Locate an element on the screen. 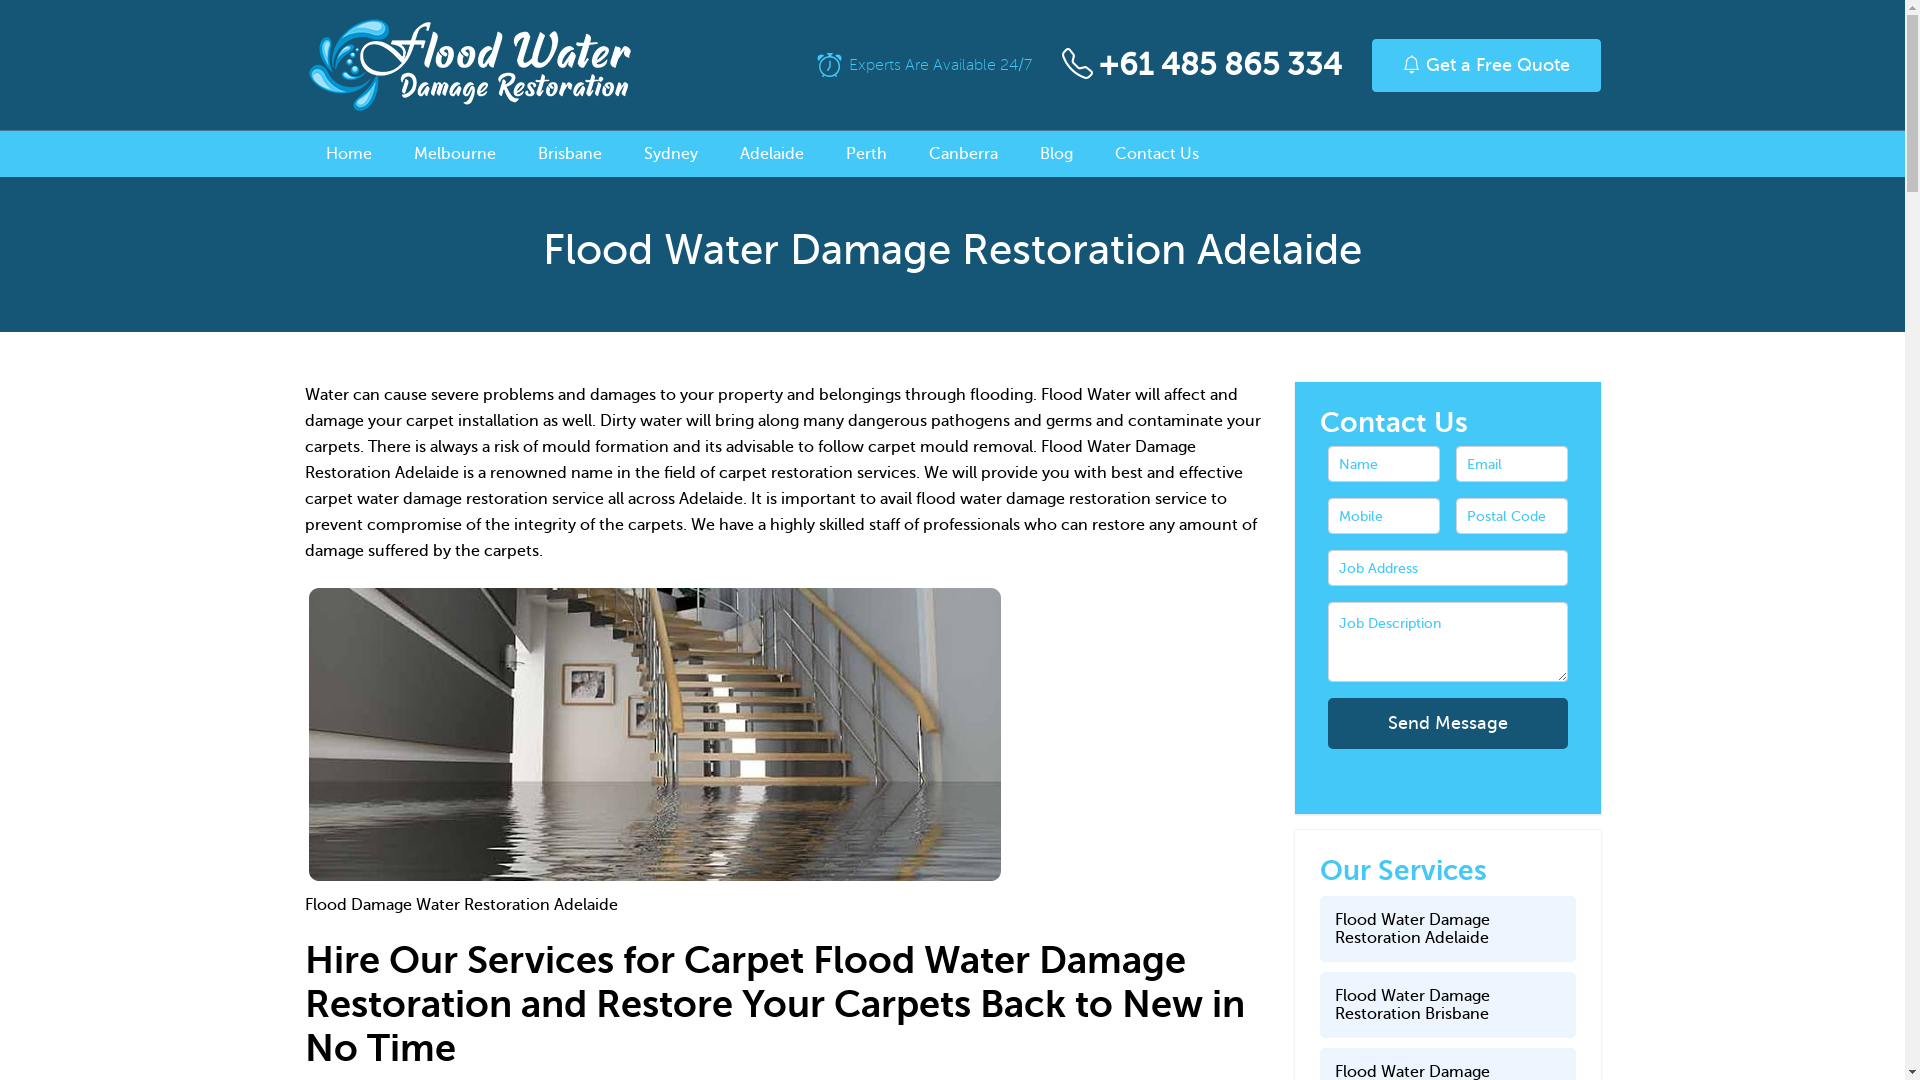  Flood Water Damage Restoration Adelaide is located at coordinates (1448, 929).